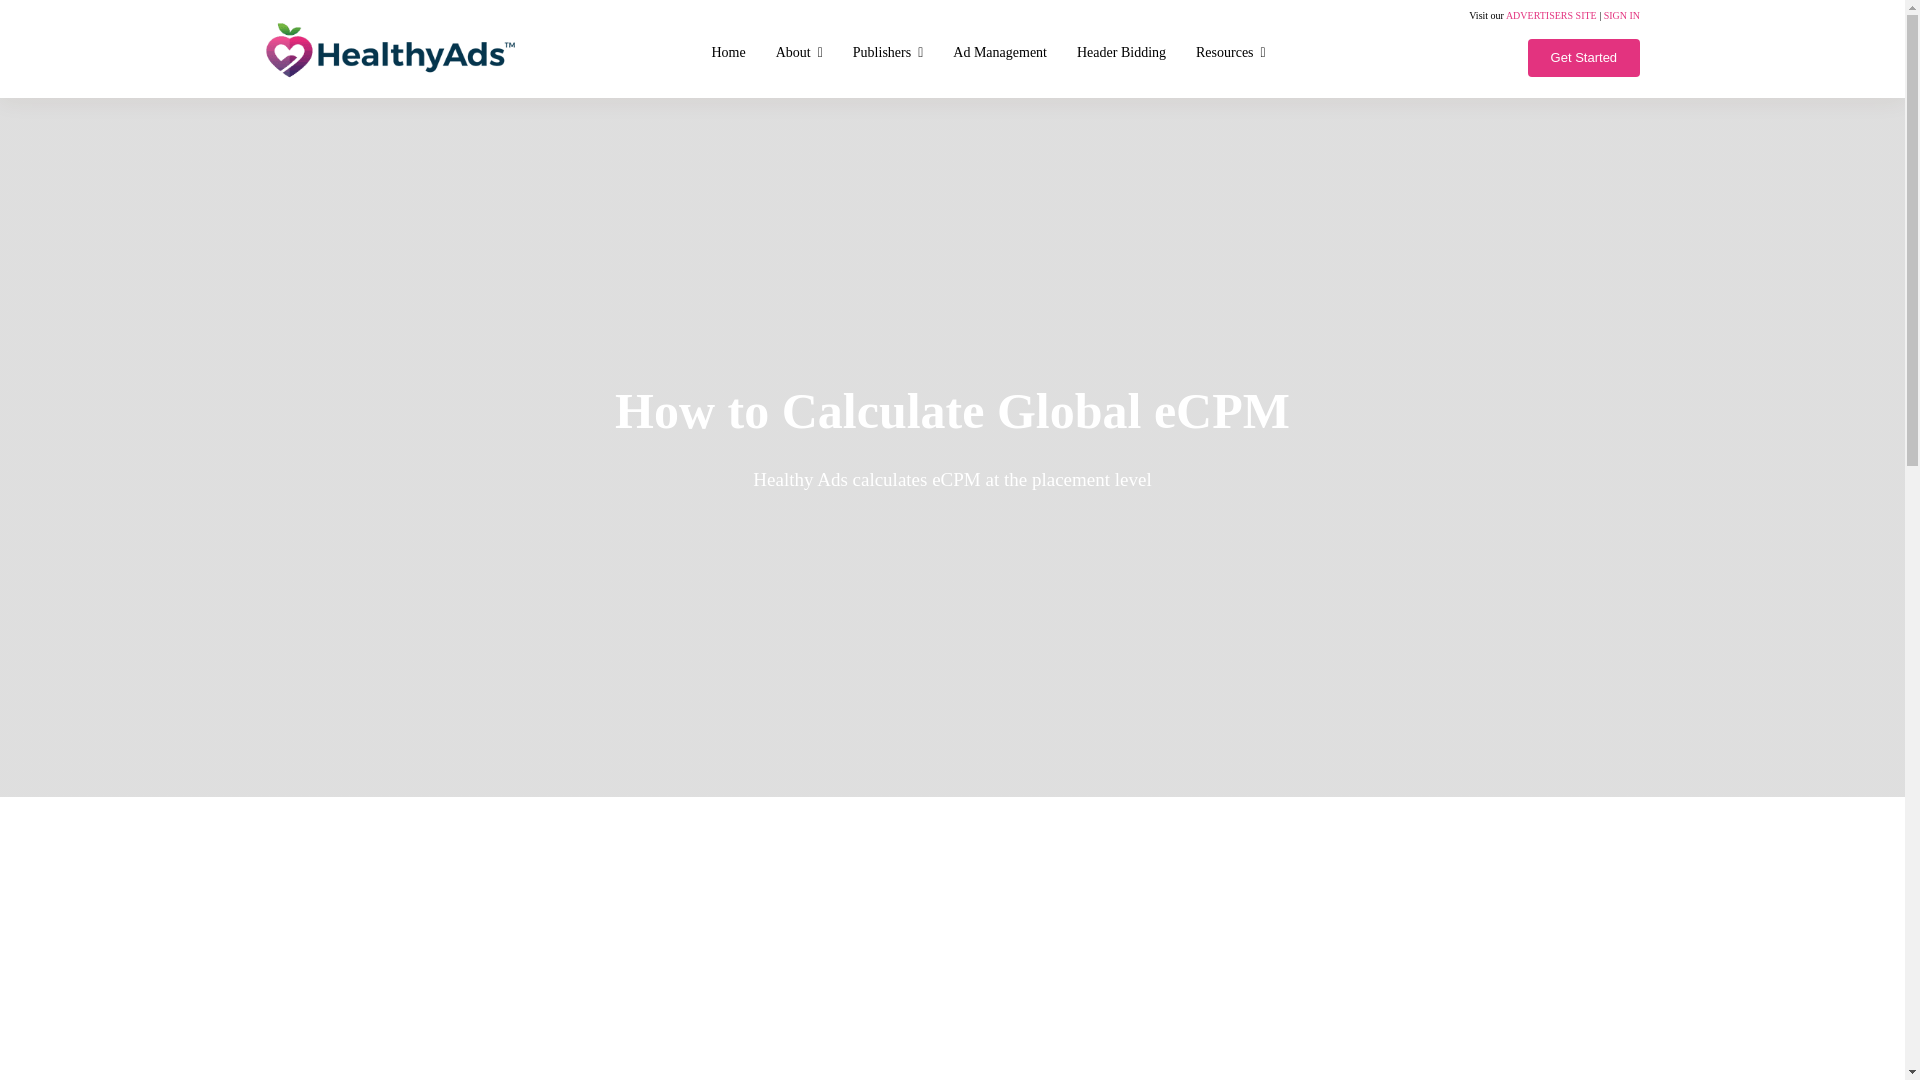  I want to click on Home, so click(728, 52).